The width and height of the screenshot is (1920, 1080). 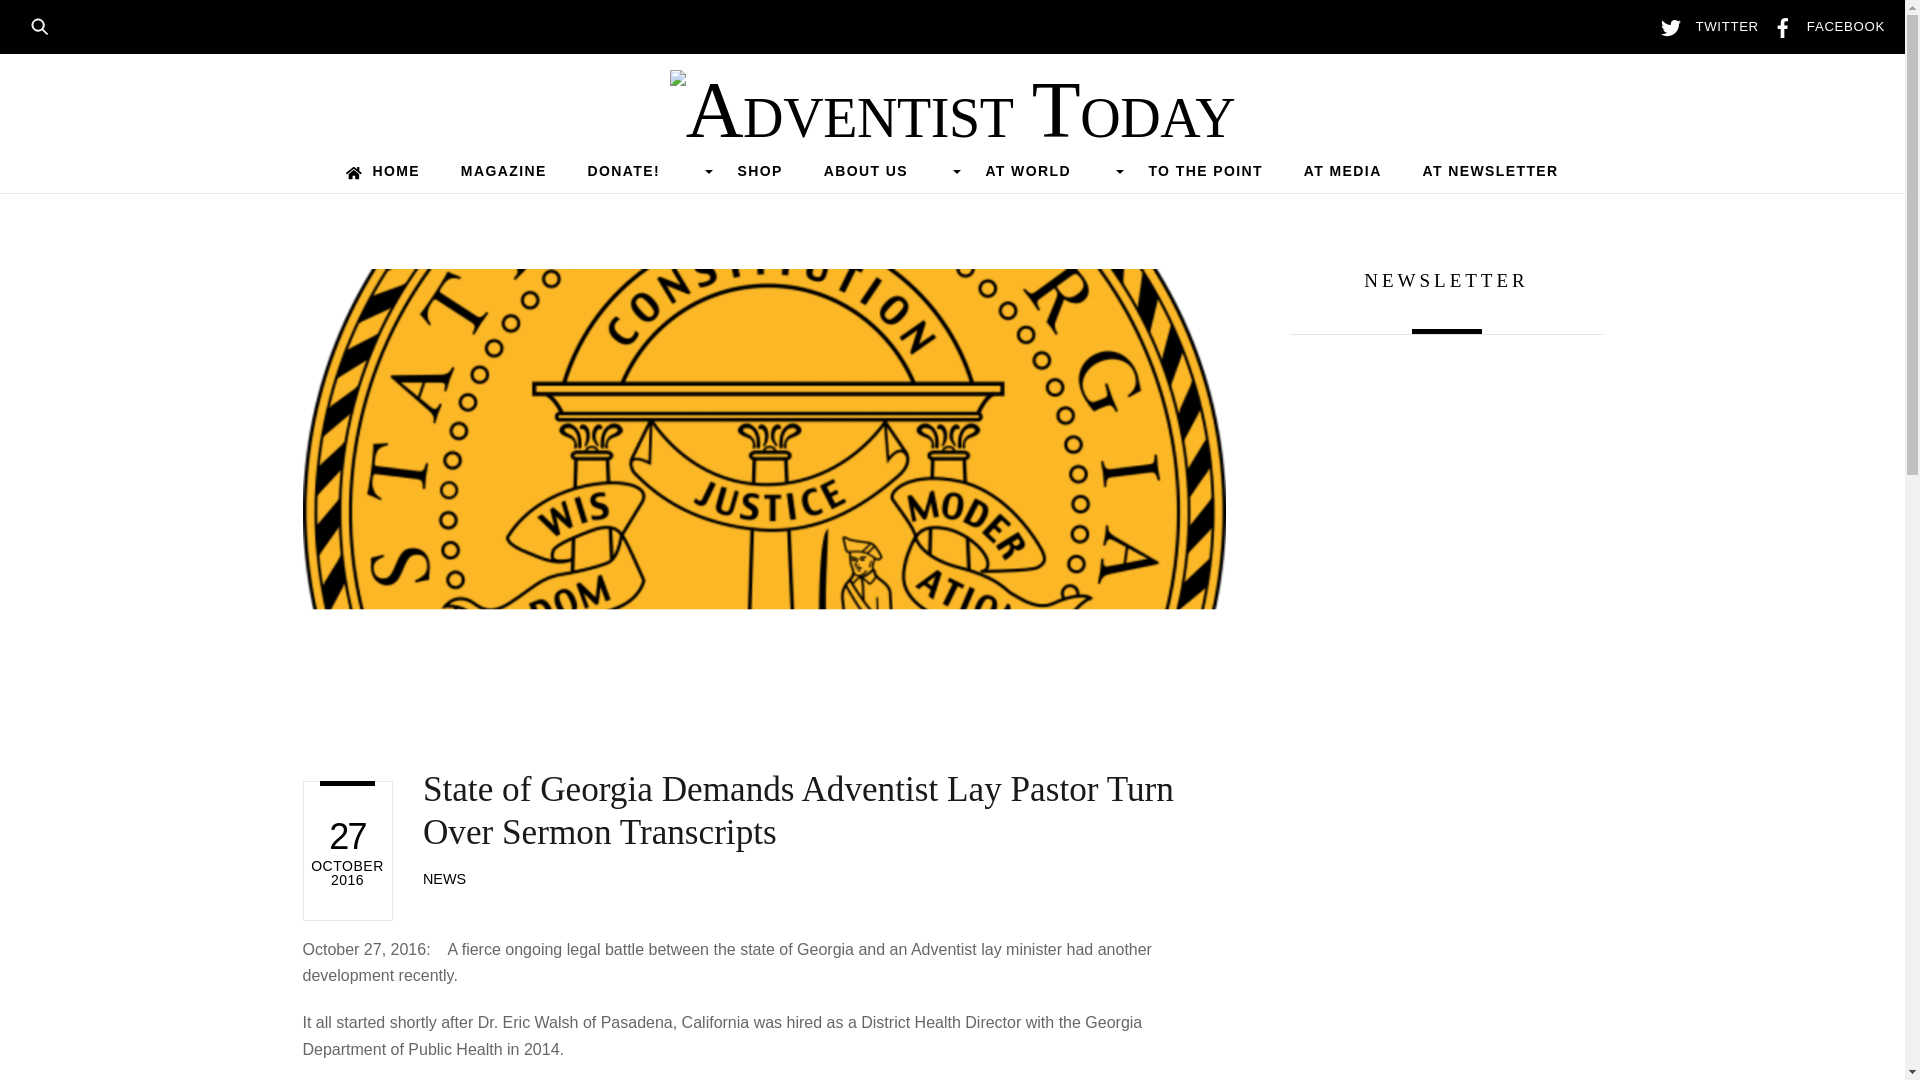 I want to click on Adventist Today, so click(x=953, y=110).